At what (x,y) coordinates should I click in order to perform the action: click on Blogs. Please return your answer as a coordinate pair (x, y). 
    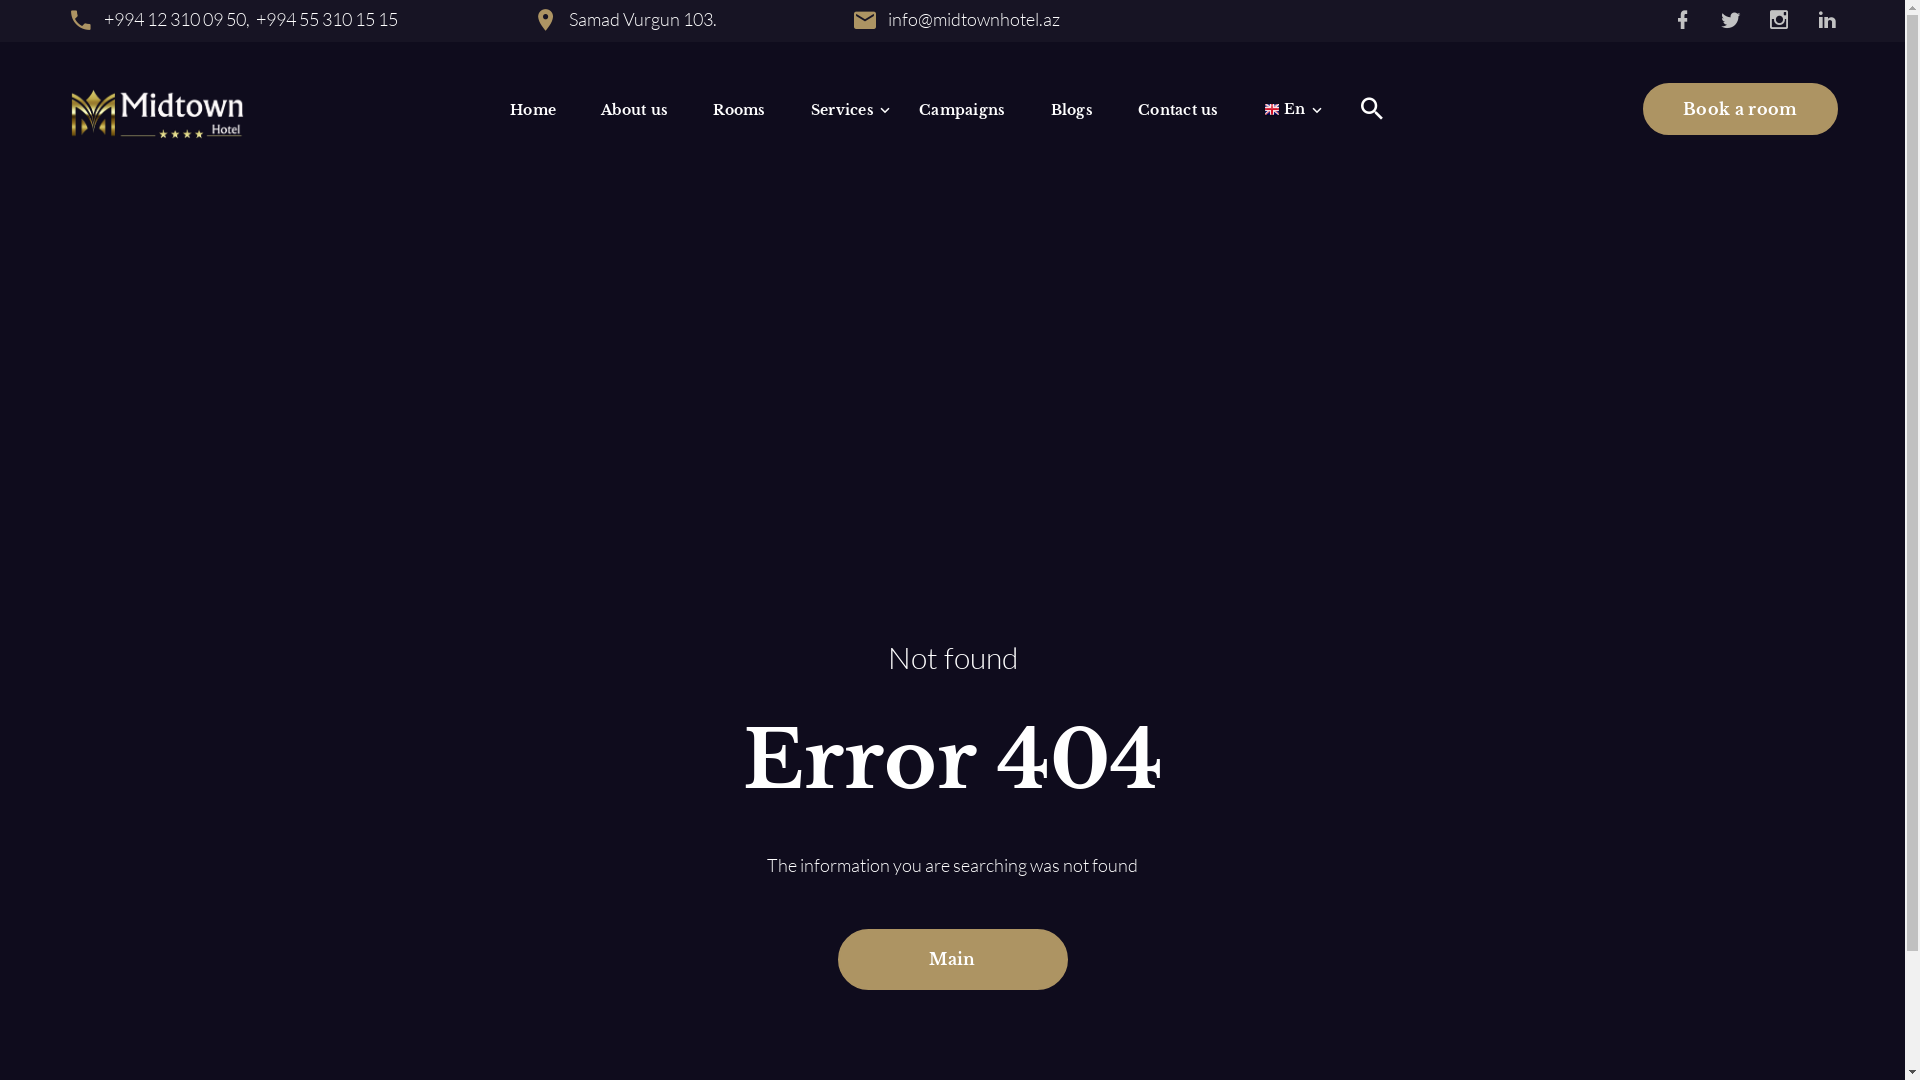
    Looking at the image, I should click on (1072, 108).